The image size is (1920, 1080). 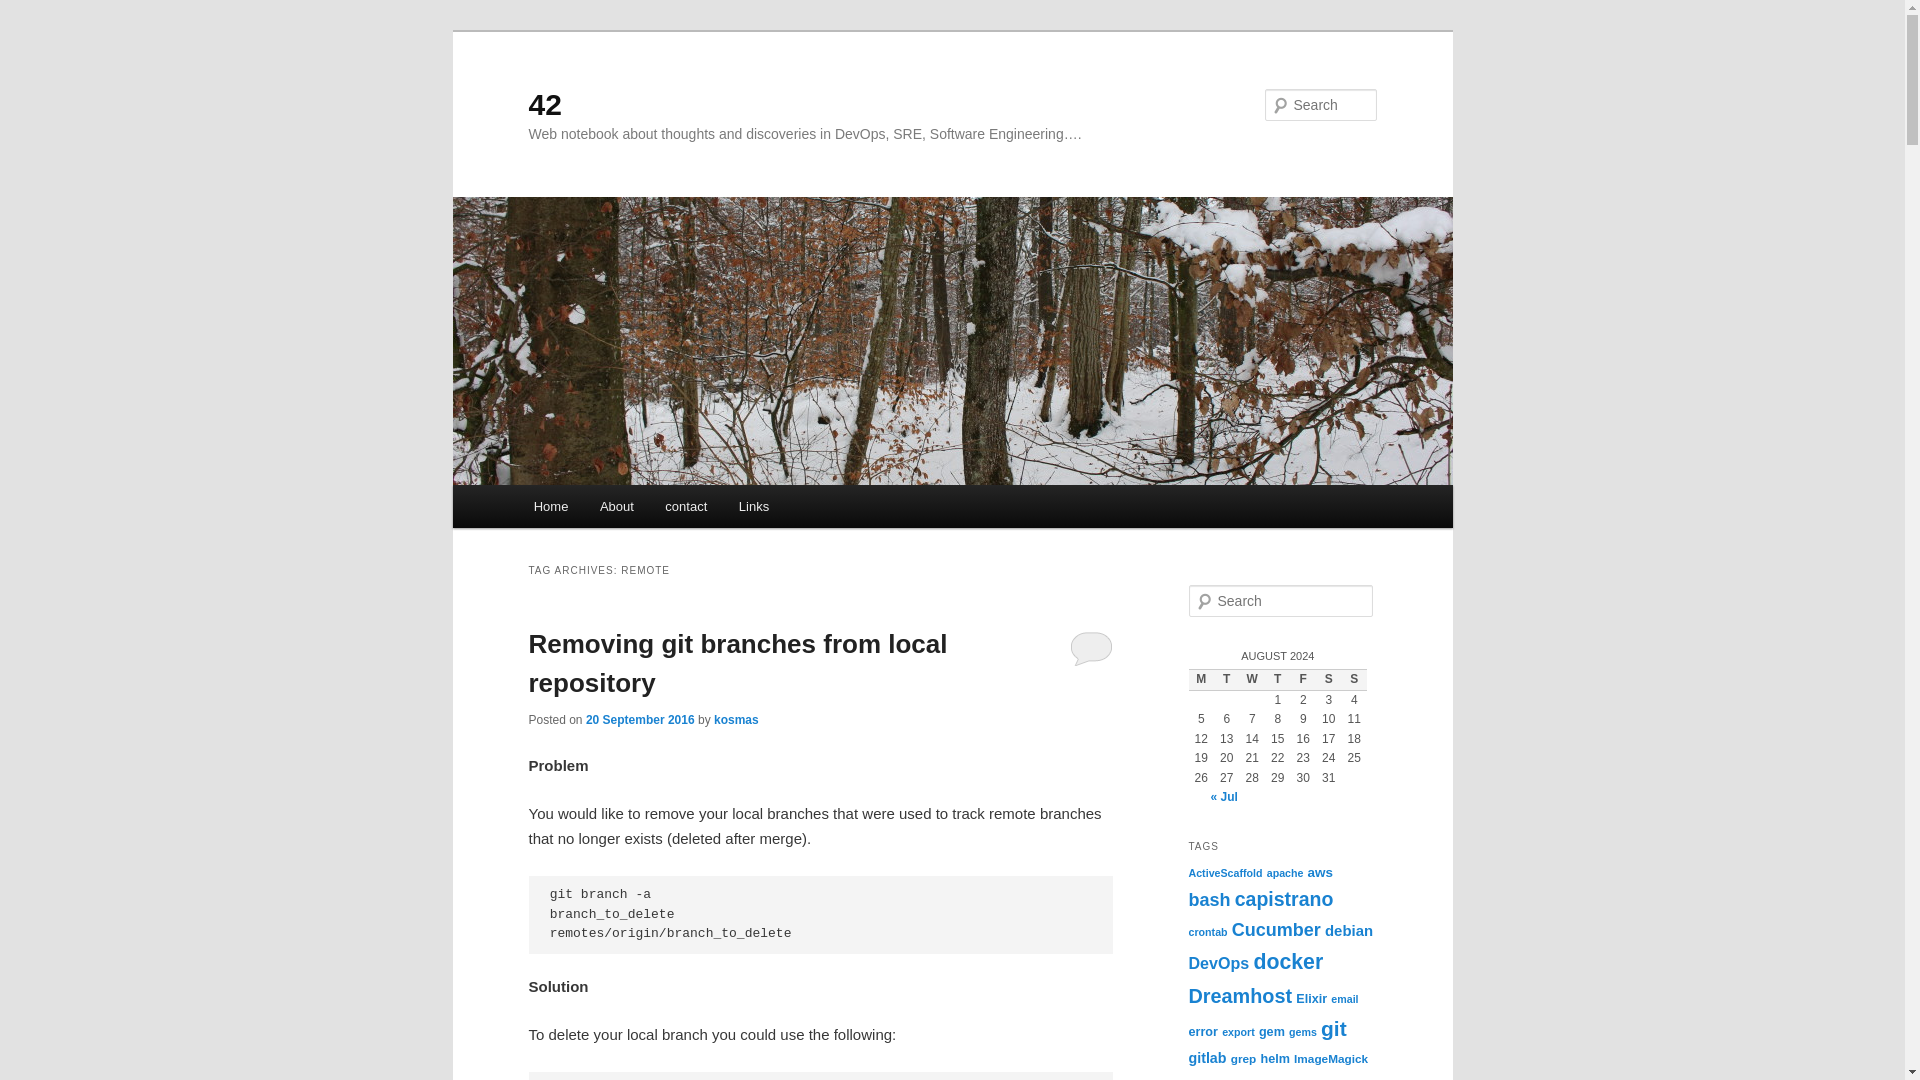 I want to click on kosmas, so click(x=736, y=719).